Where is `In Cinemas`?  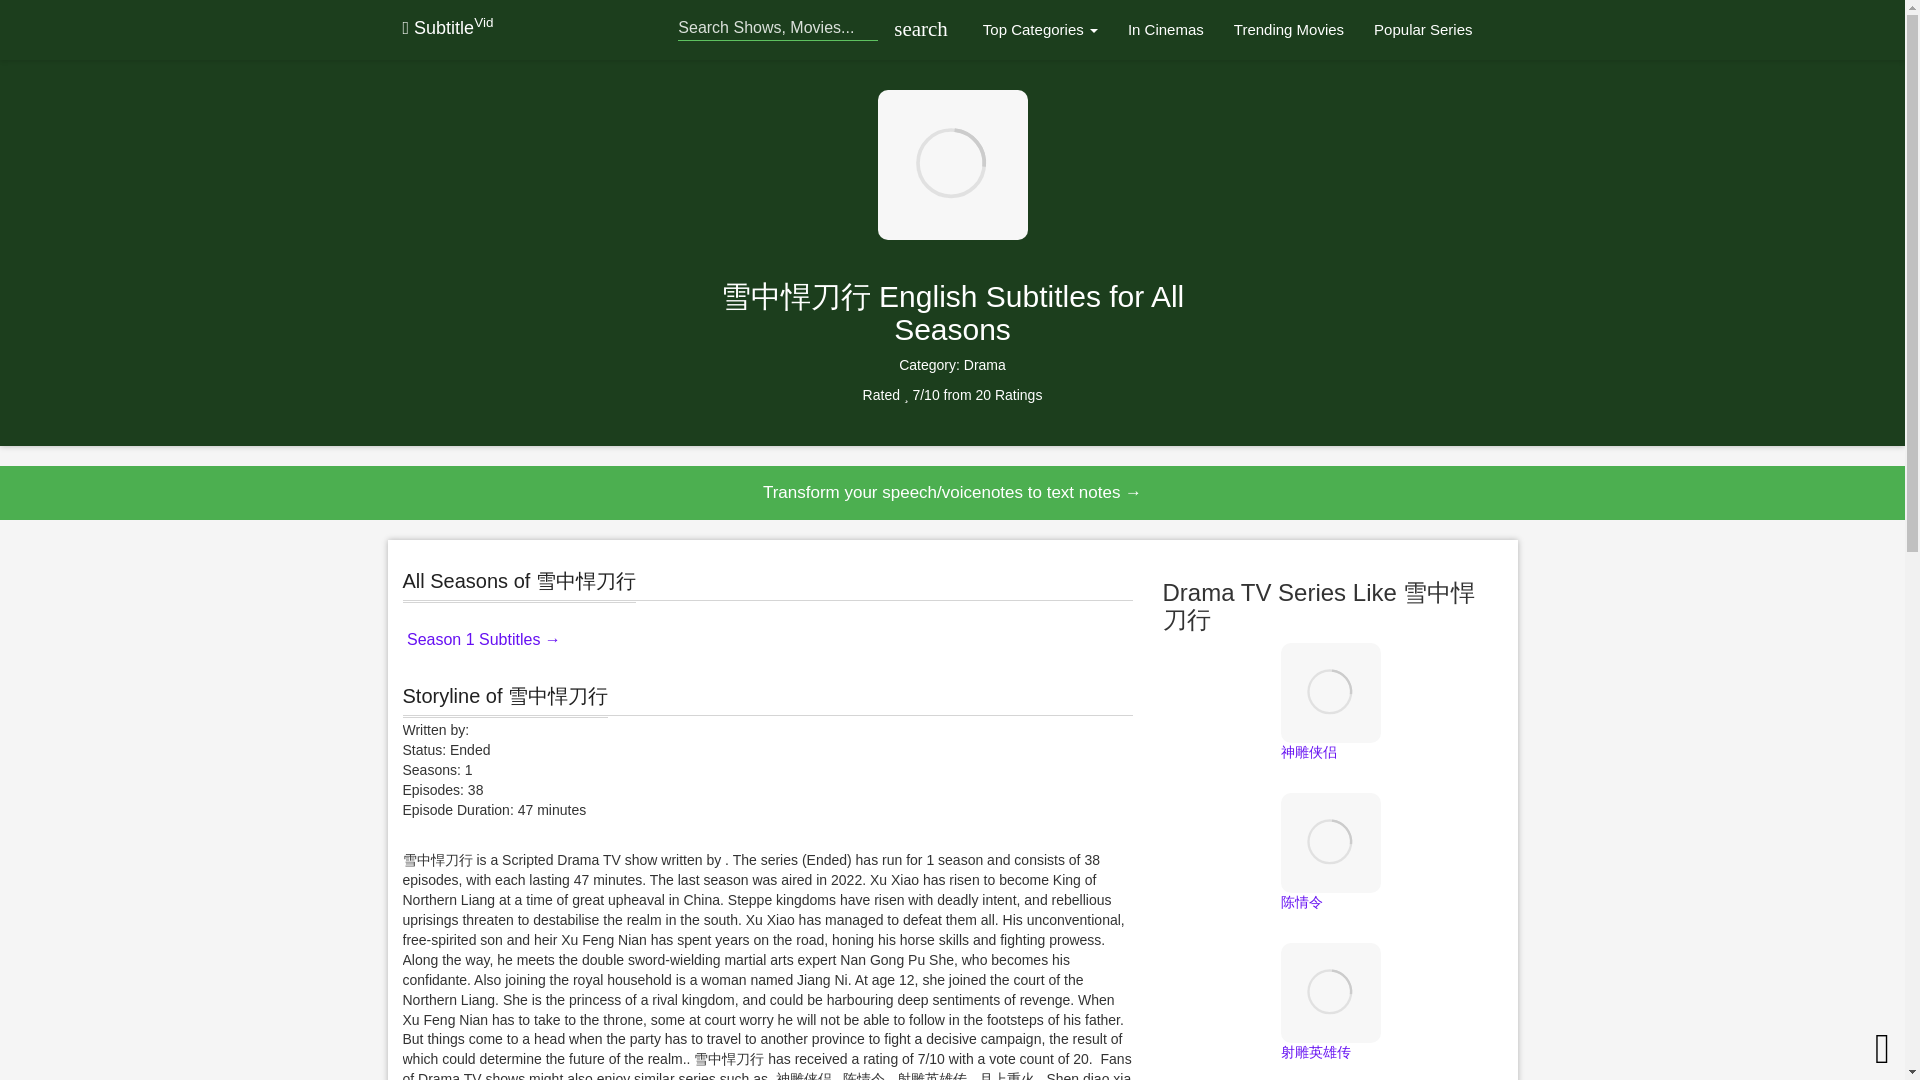 In Cinemas is located at coordinates (1166, 30).